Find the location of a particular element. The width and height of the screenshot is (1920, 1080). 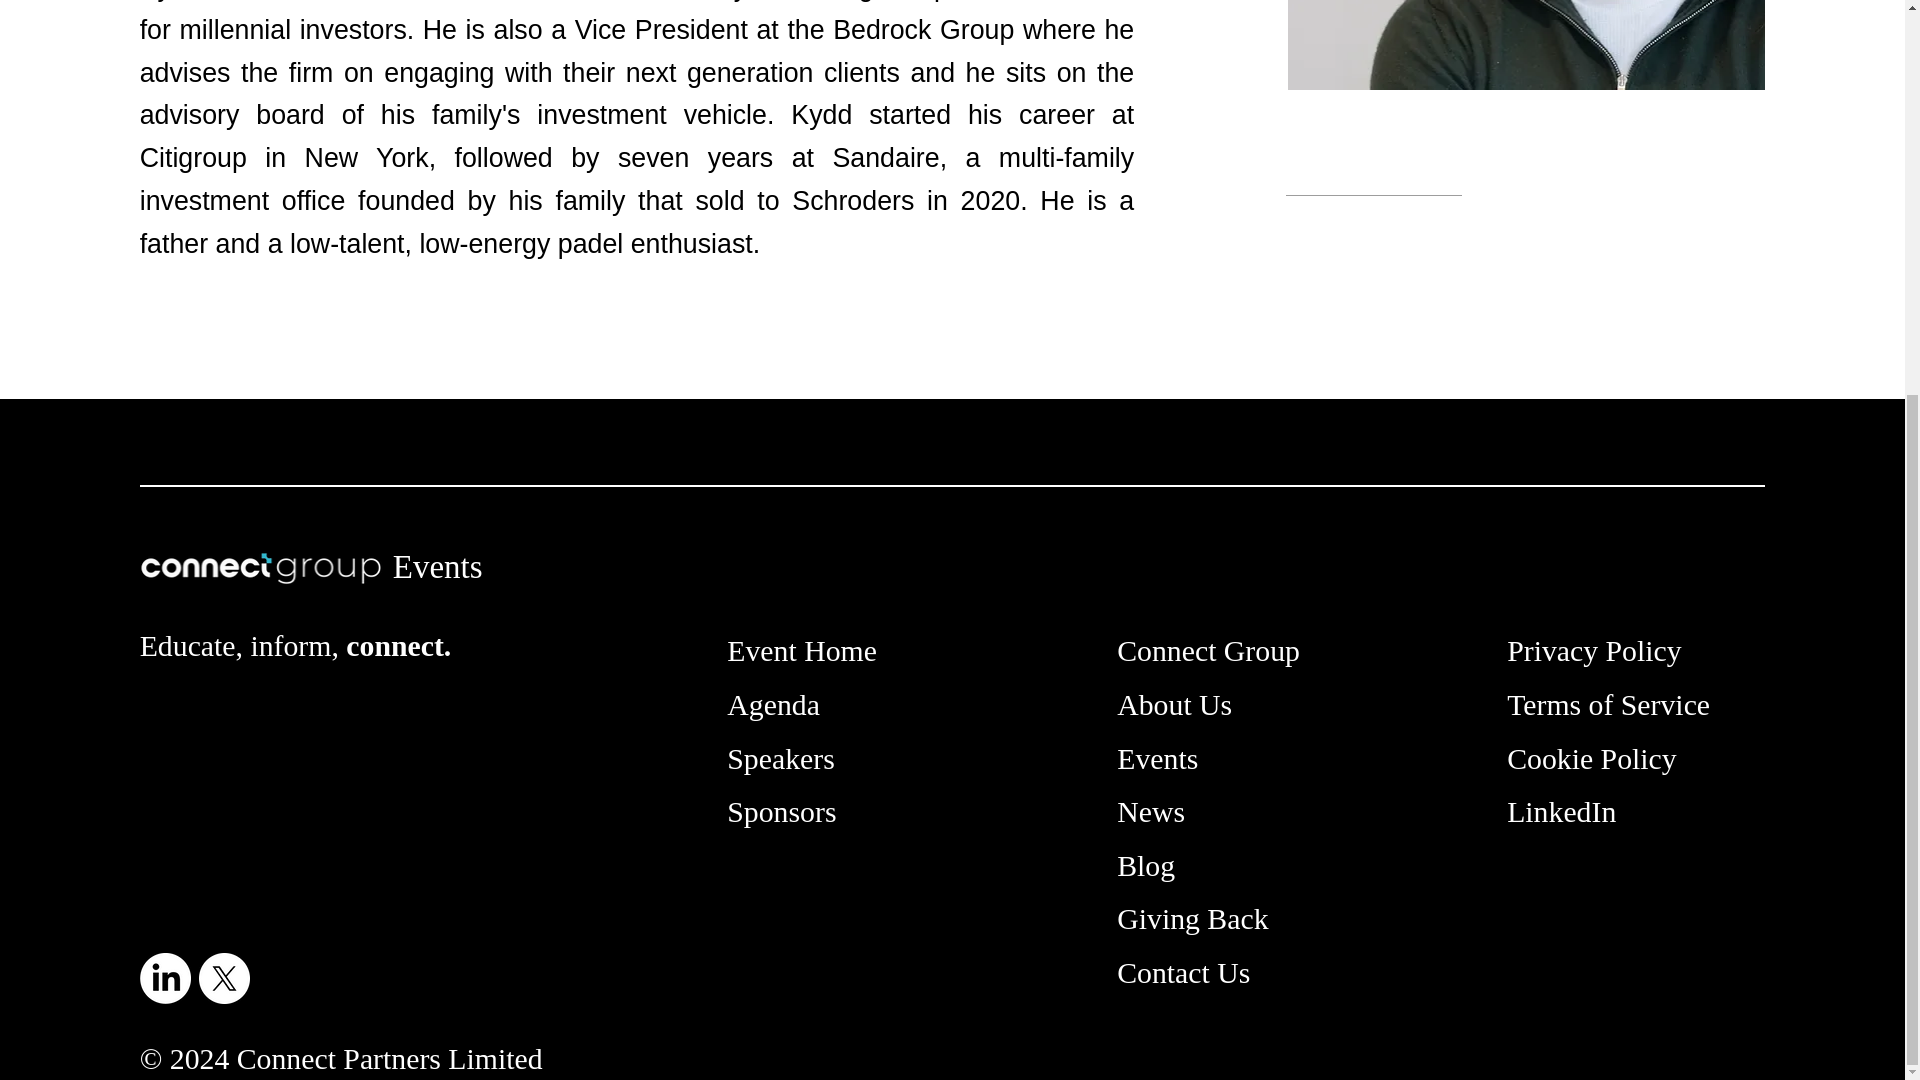

Giving Back is located at coordinates (1192, 918).